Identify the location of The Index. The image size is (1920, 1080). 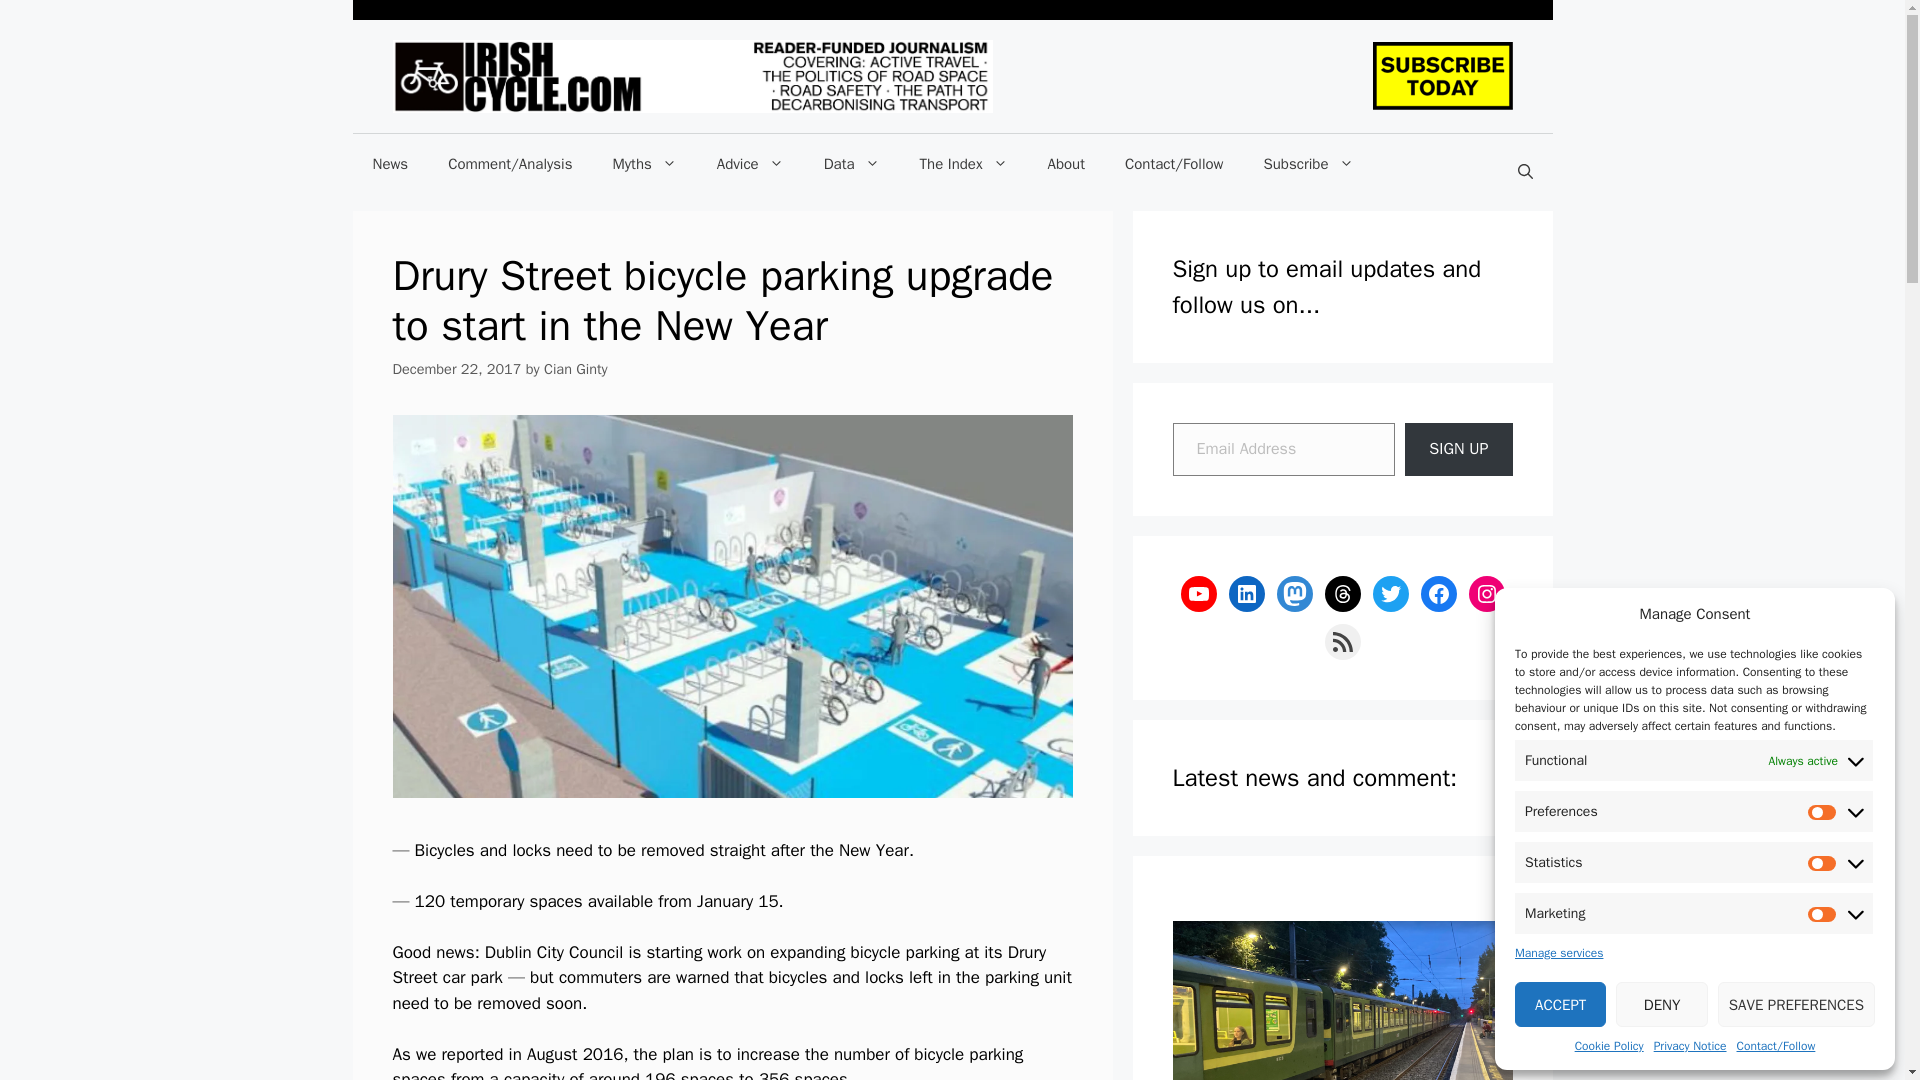
(964, 164).